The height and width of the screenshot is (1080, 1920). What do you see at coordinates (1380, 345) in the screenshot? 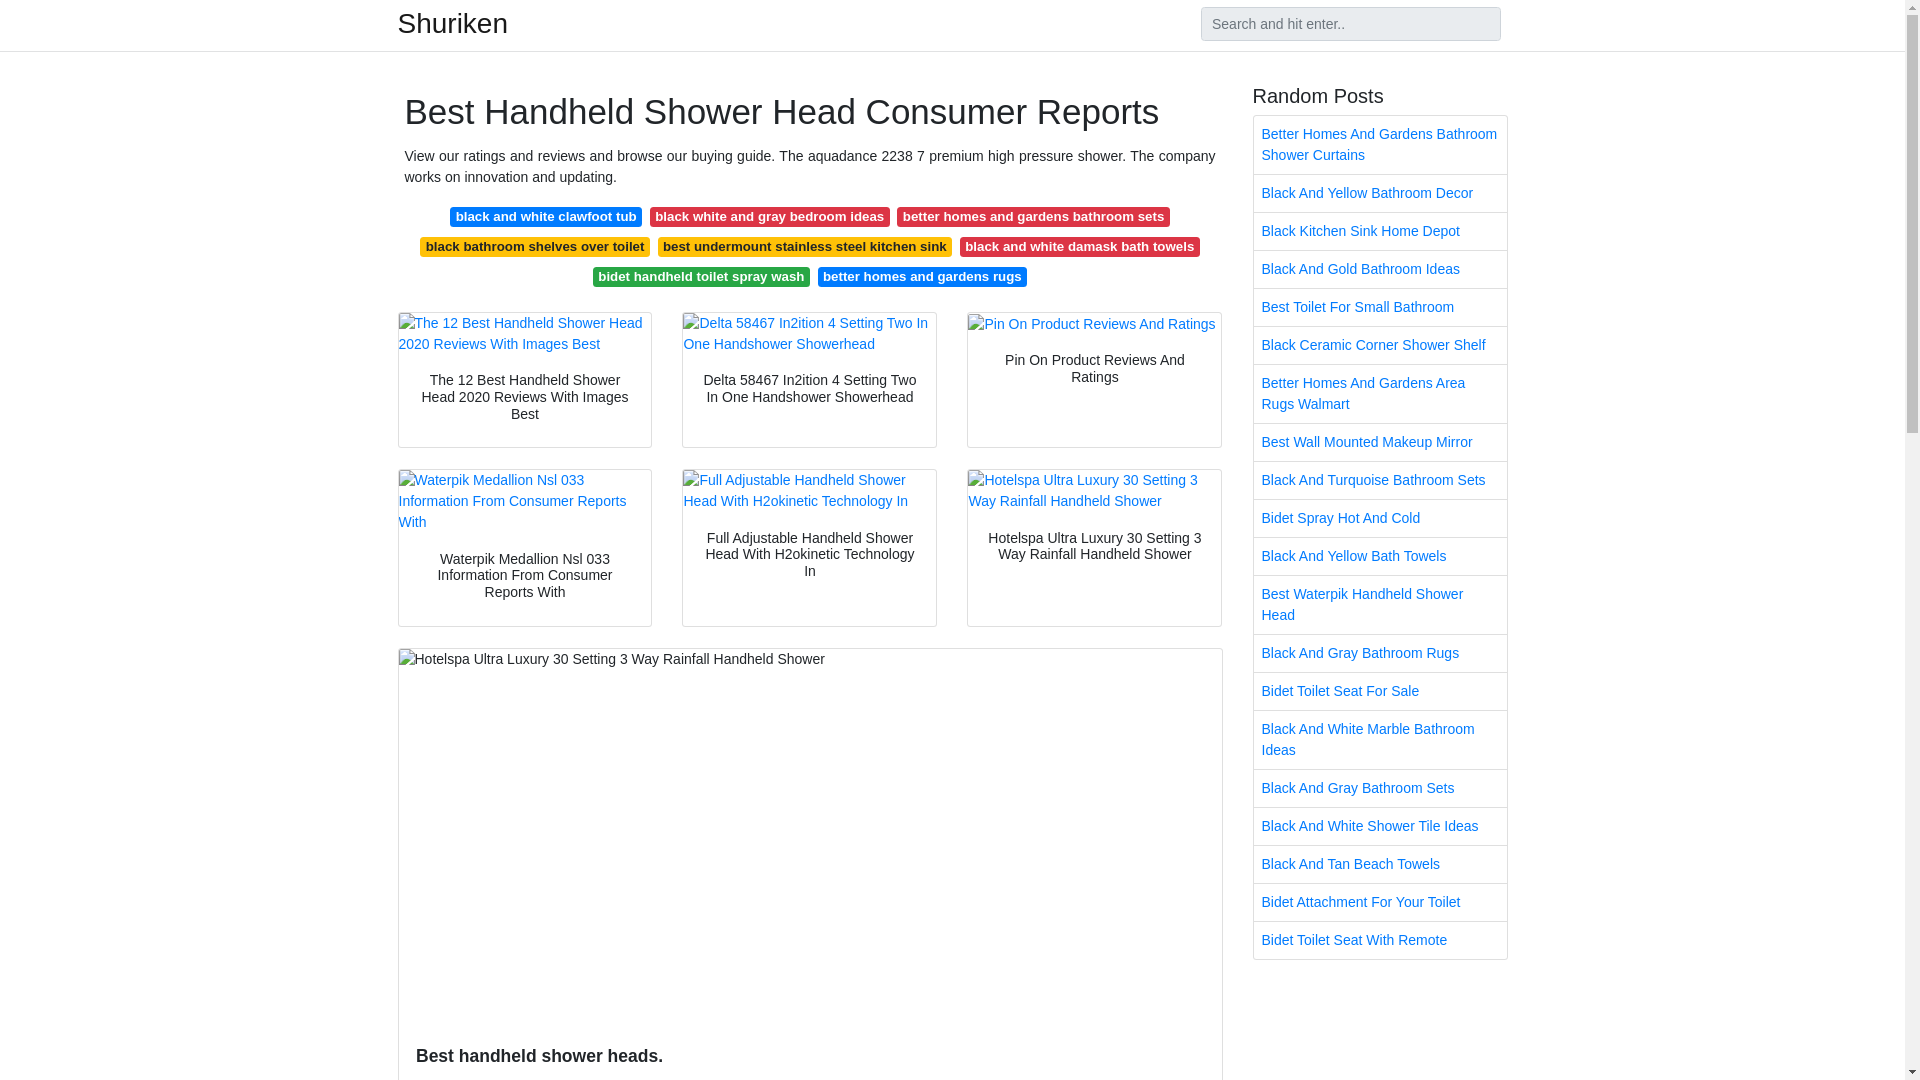
I see `Black Ceramic Corner Shower Shelf` at bounding box center [1380, 345].